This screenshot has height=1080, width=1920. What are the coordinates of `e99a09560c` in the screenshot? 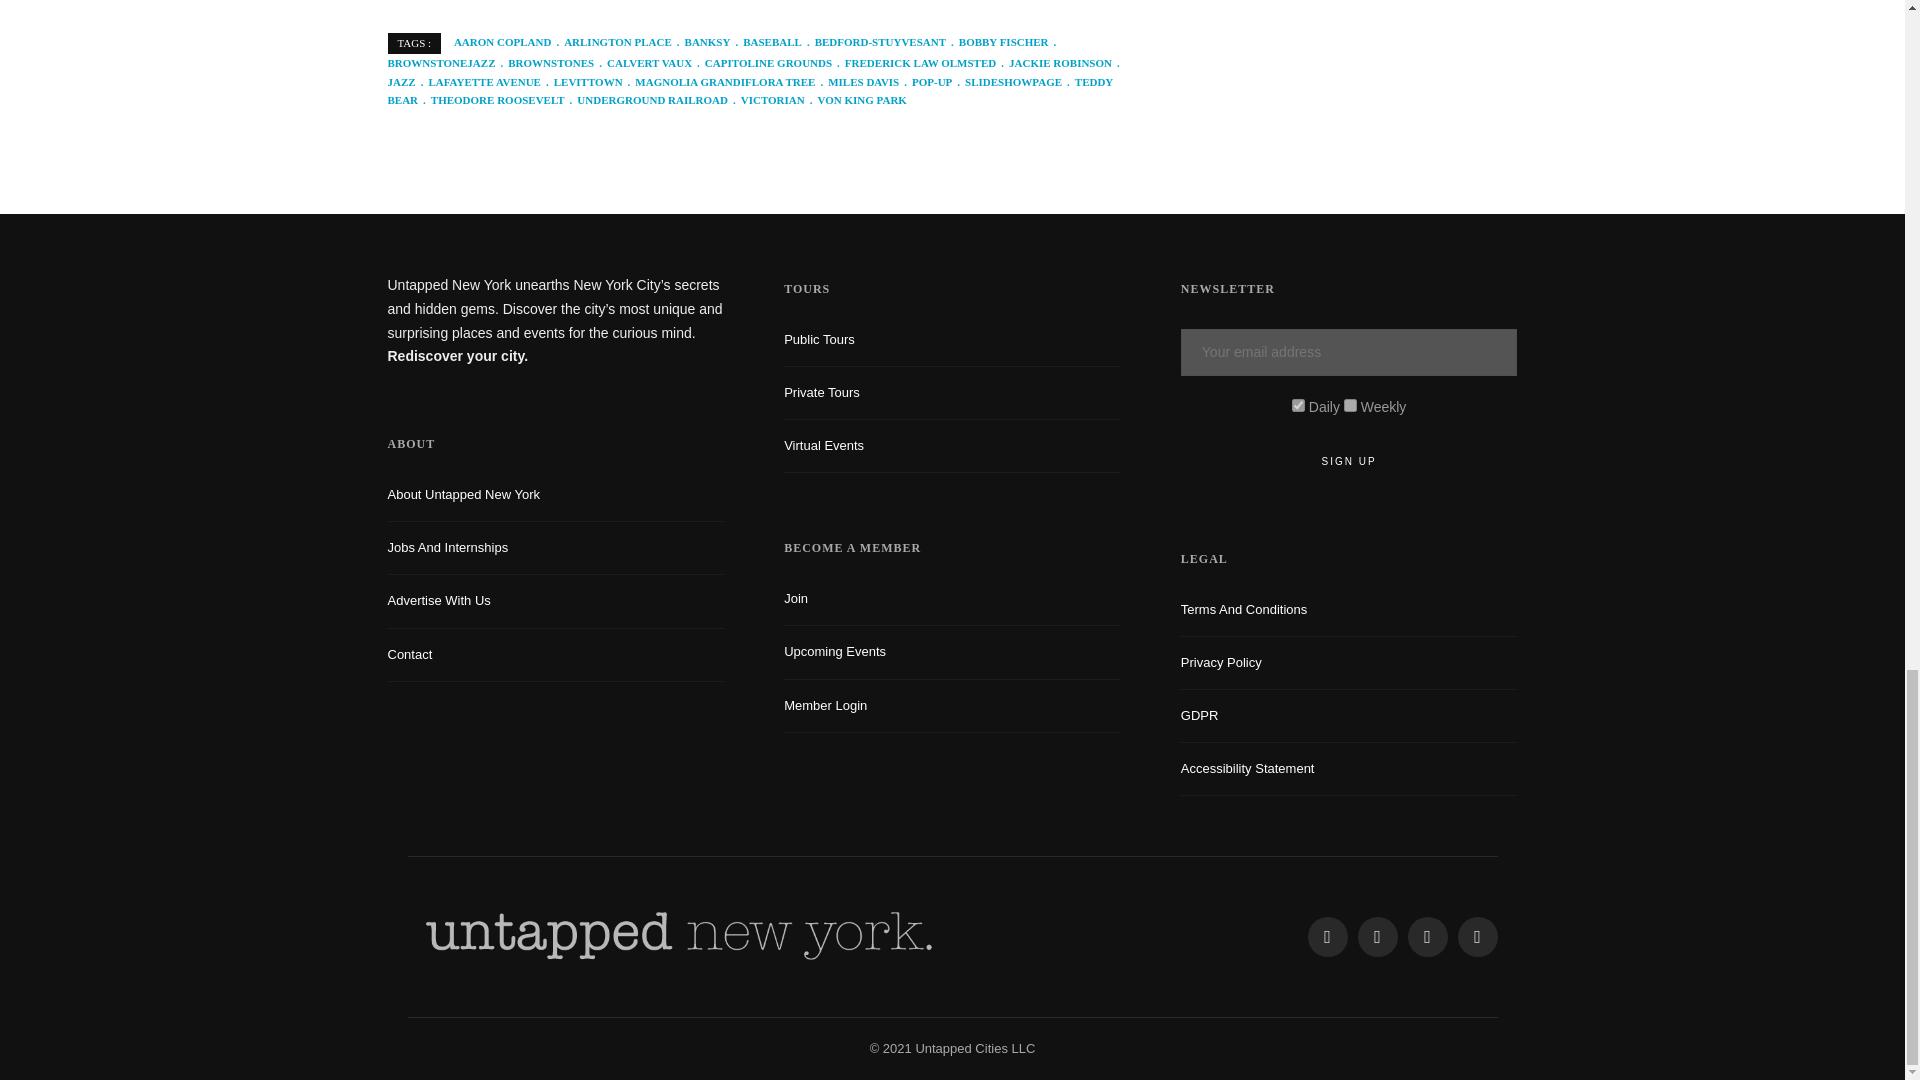 It's located at (1298, 404).